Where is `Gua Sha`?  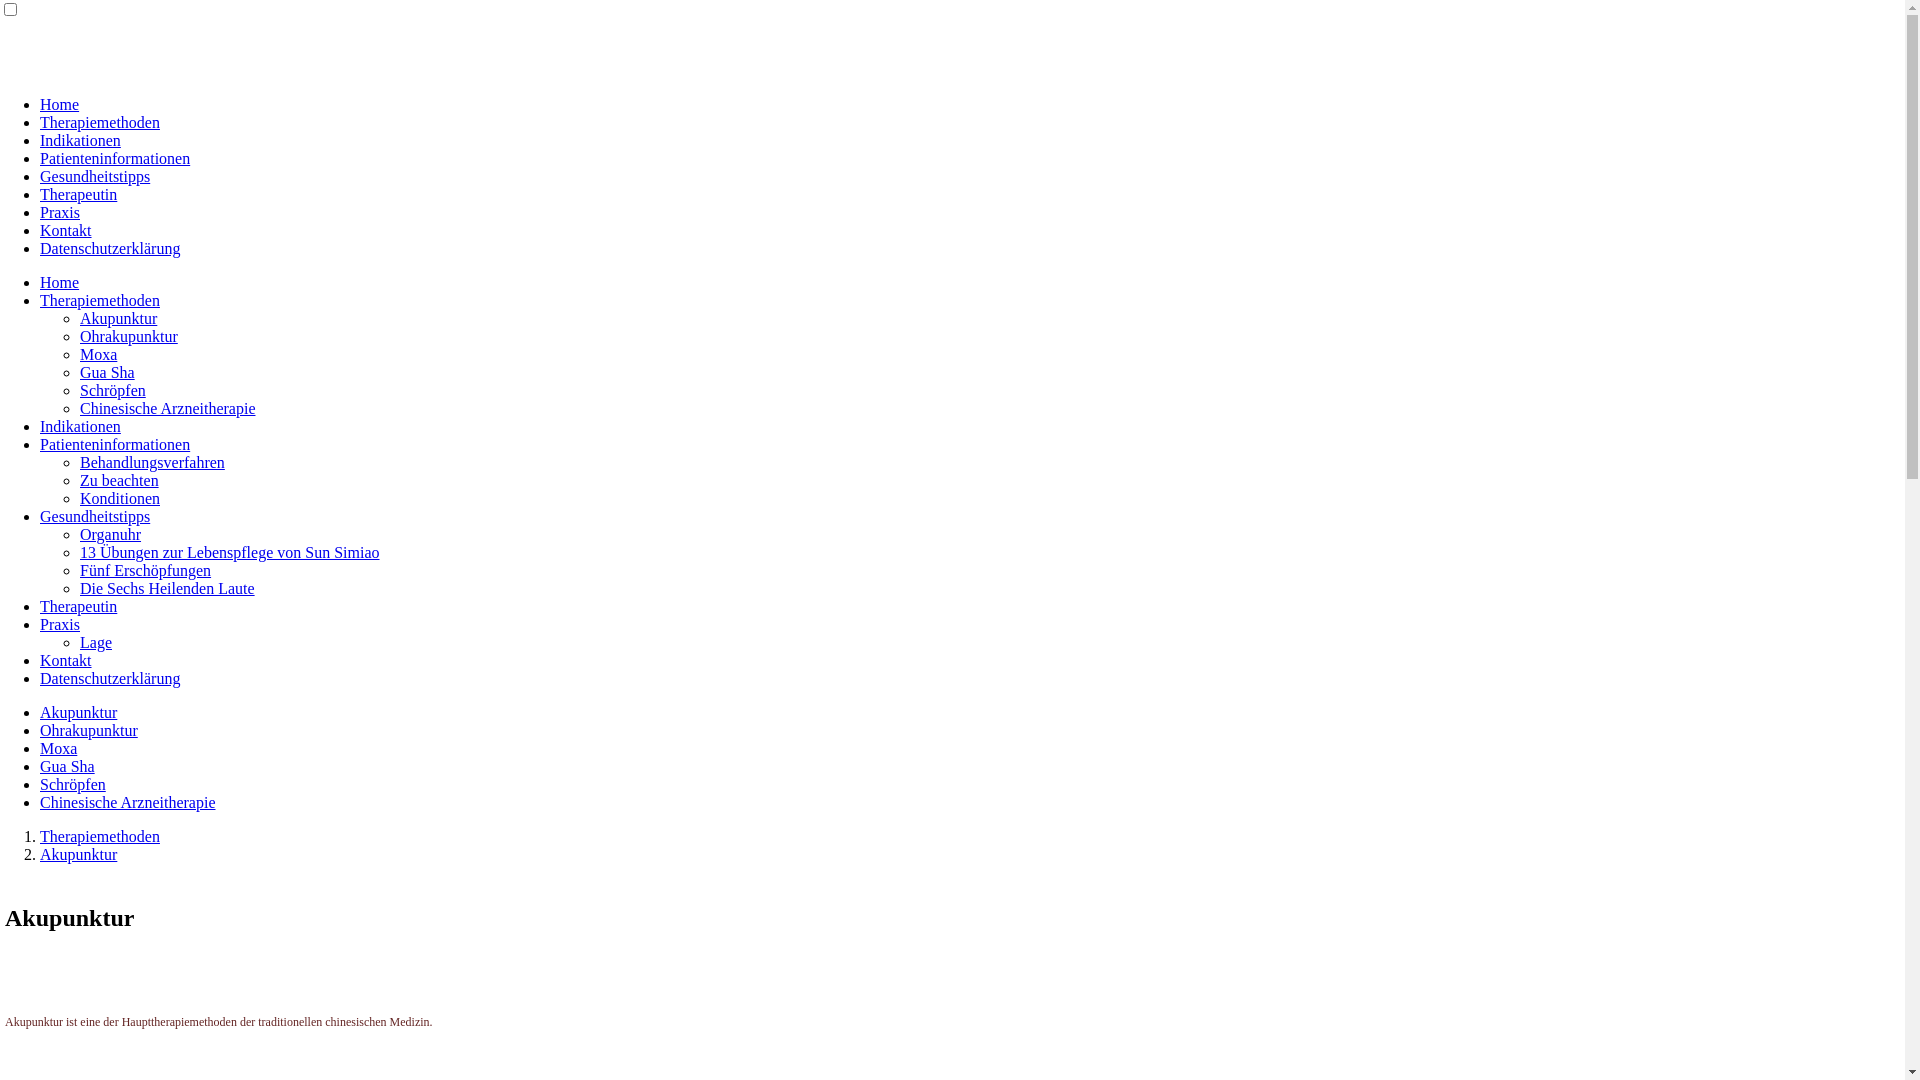 Gua Sha is located at coordinates (68, 766).